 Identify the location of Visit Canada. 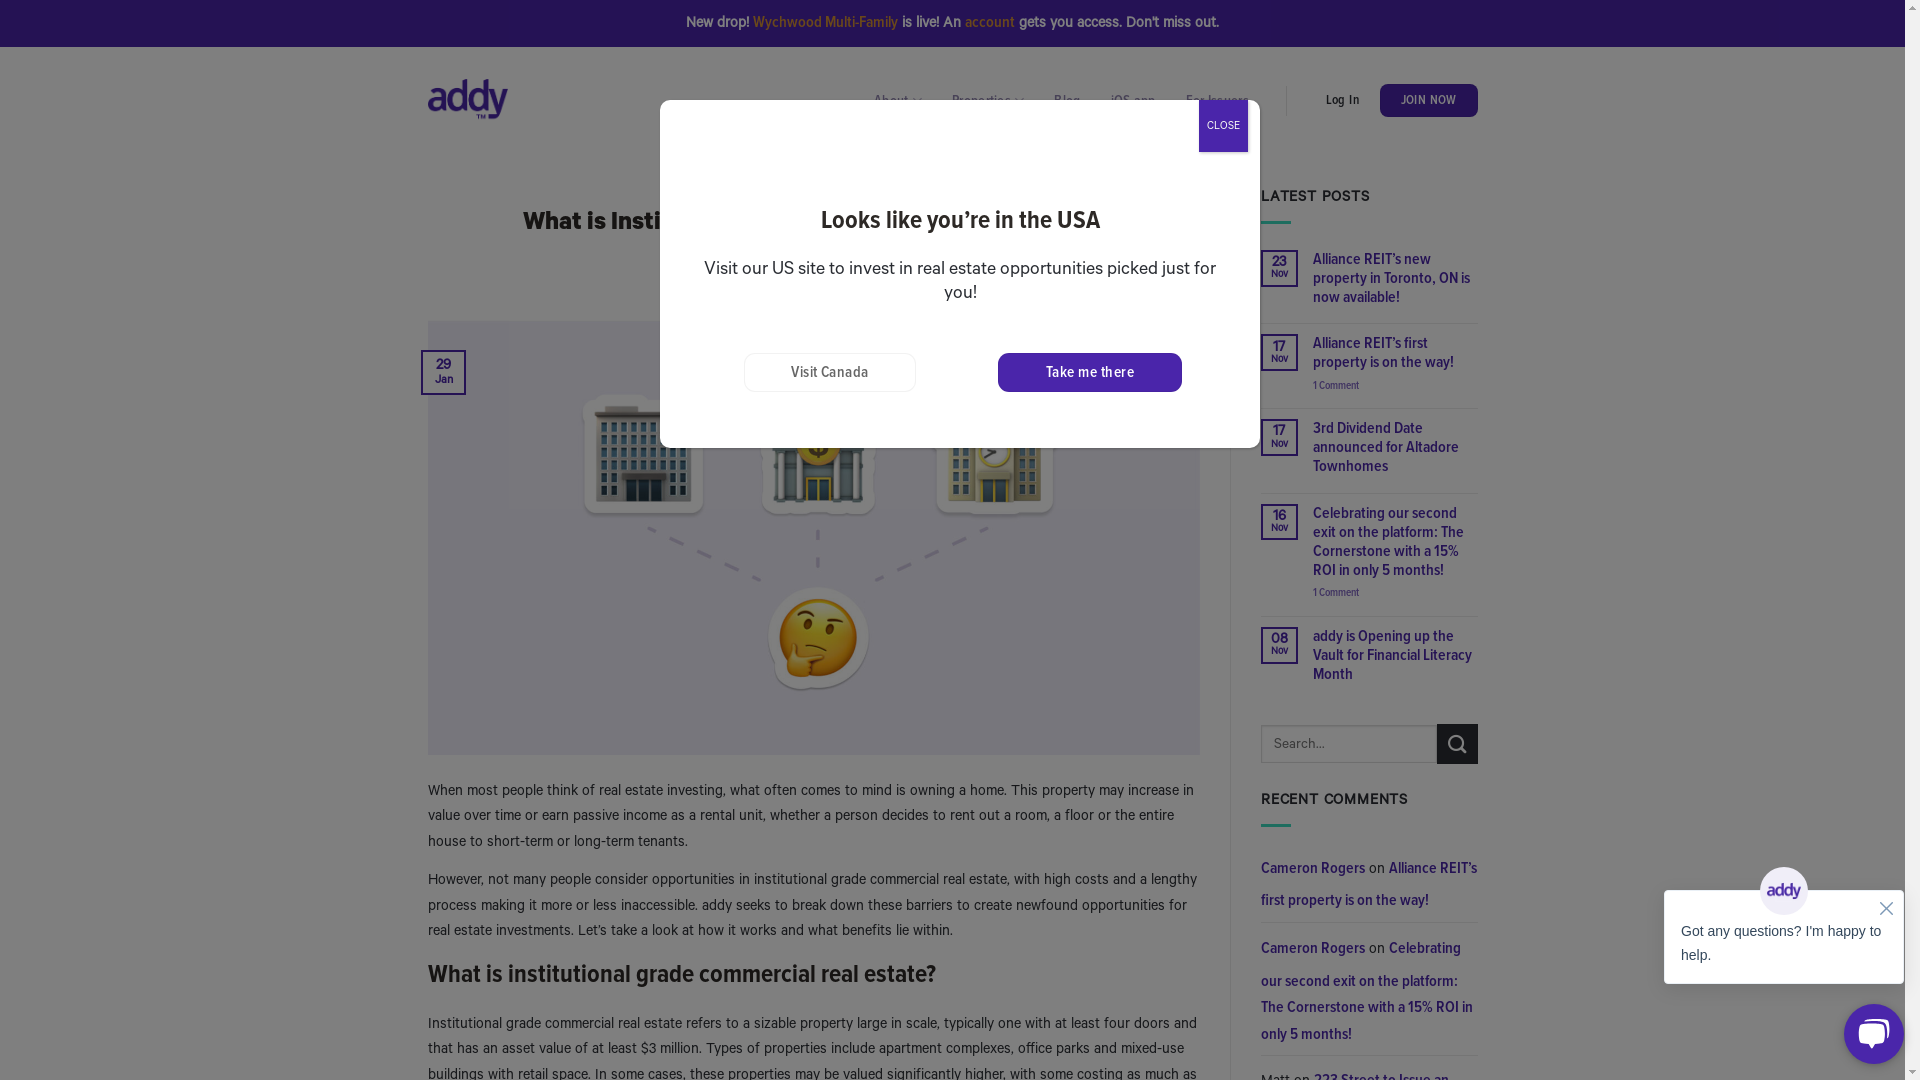
(830, 372).